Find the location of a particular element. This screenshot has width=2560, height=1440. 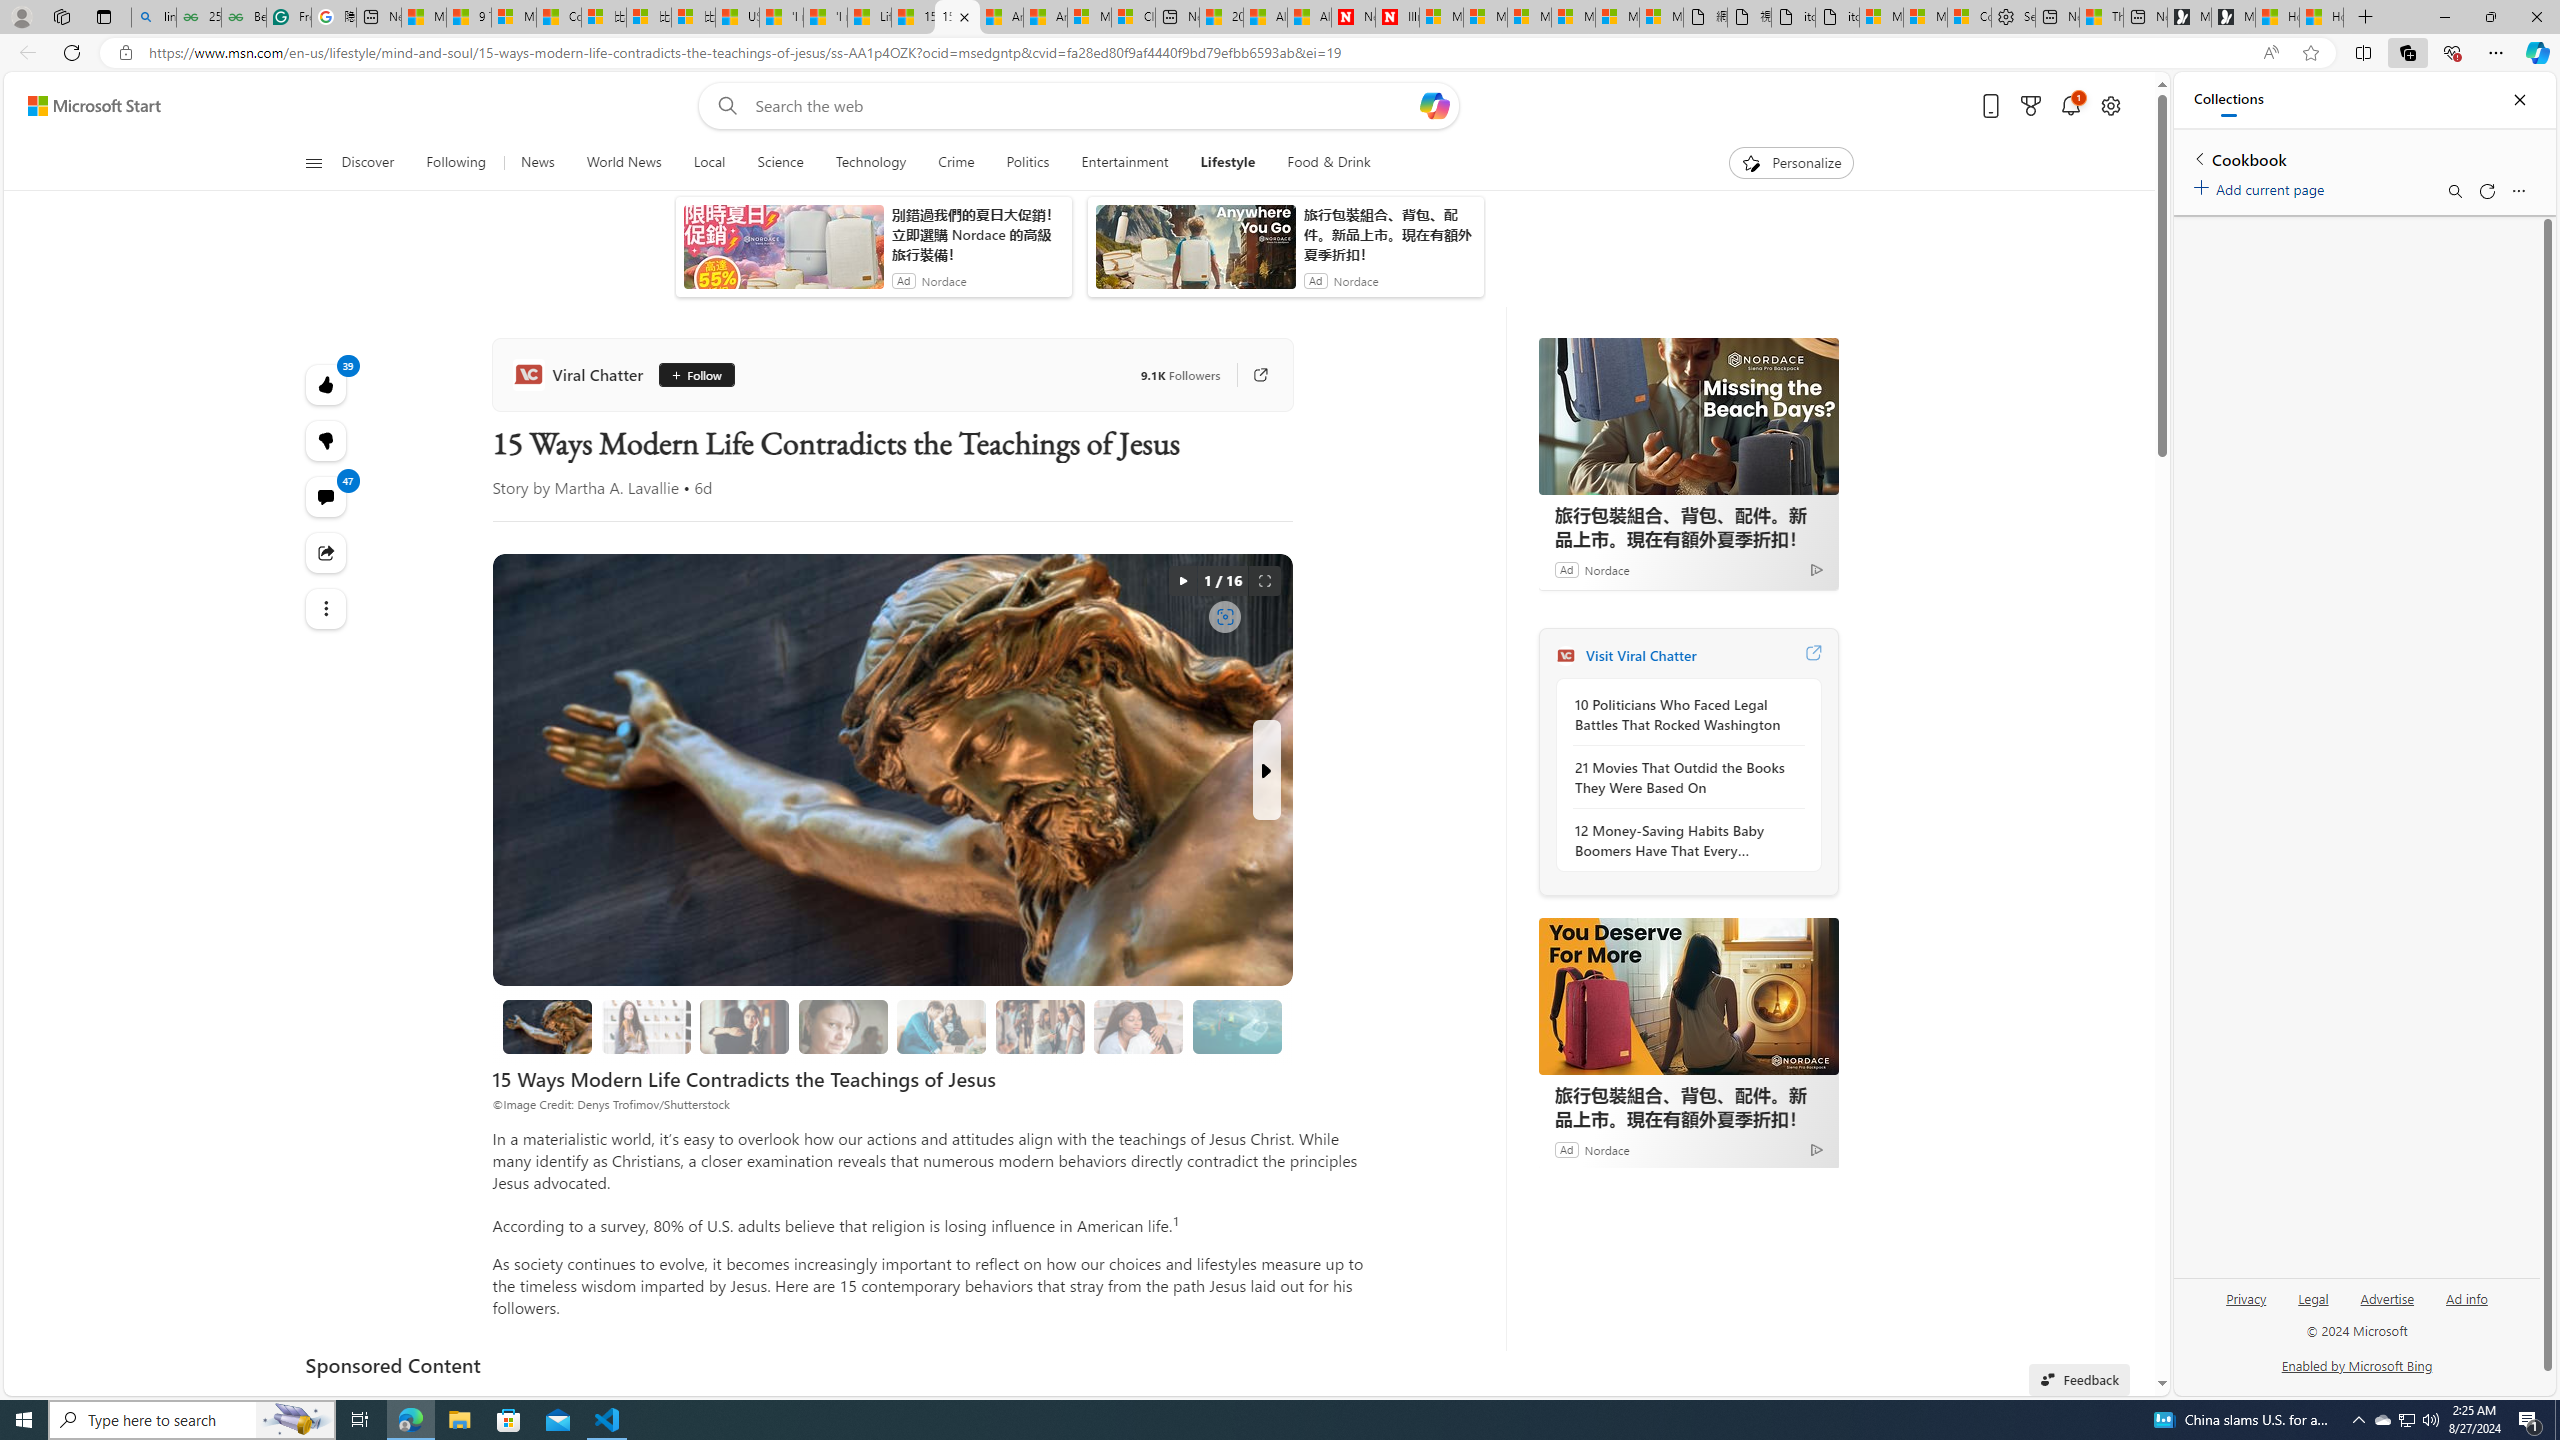

Dislike is located at coordinates (324, 440).